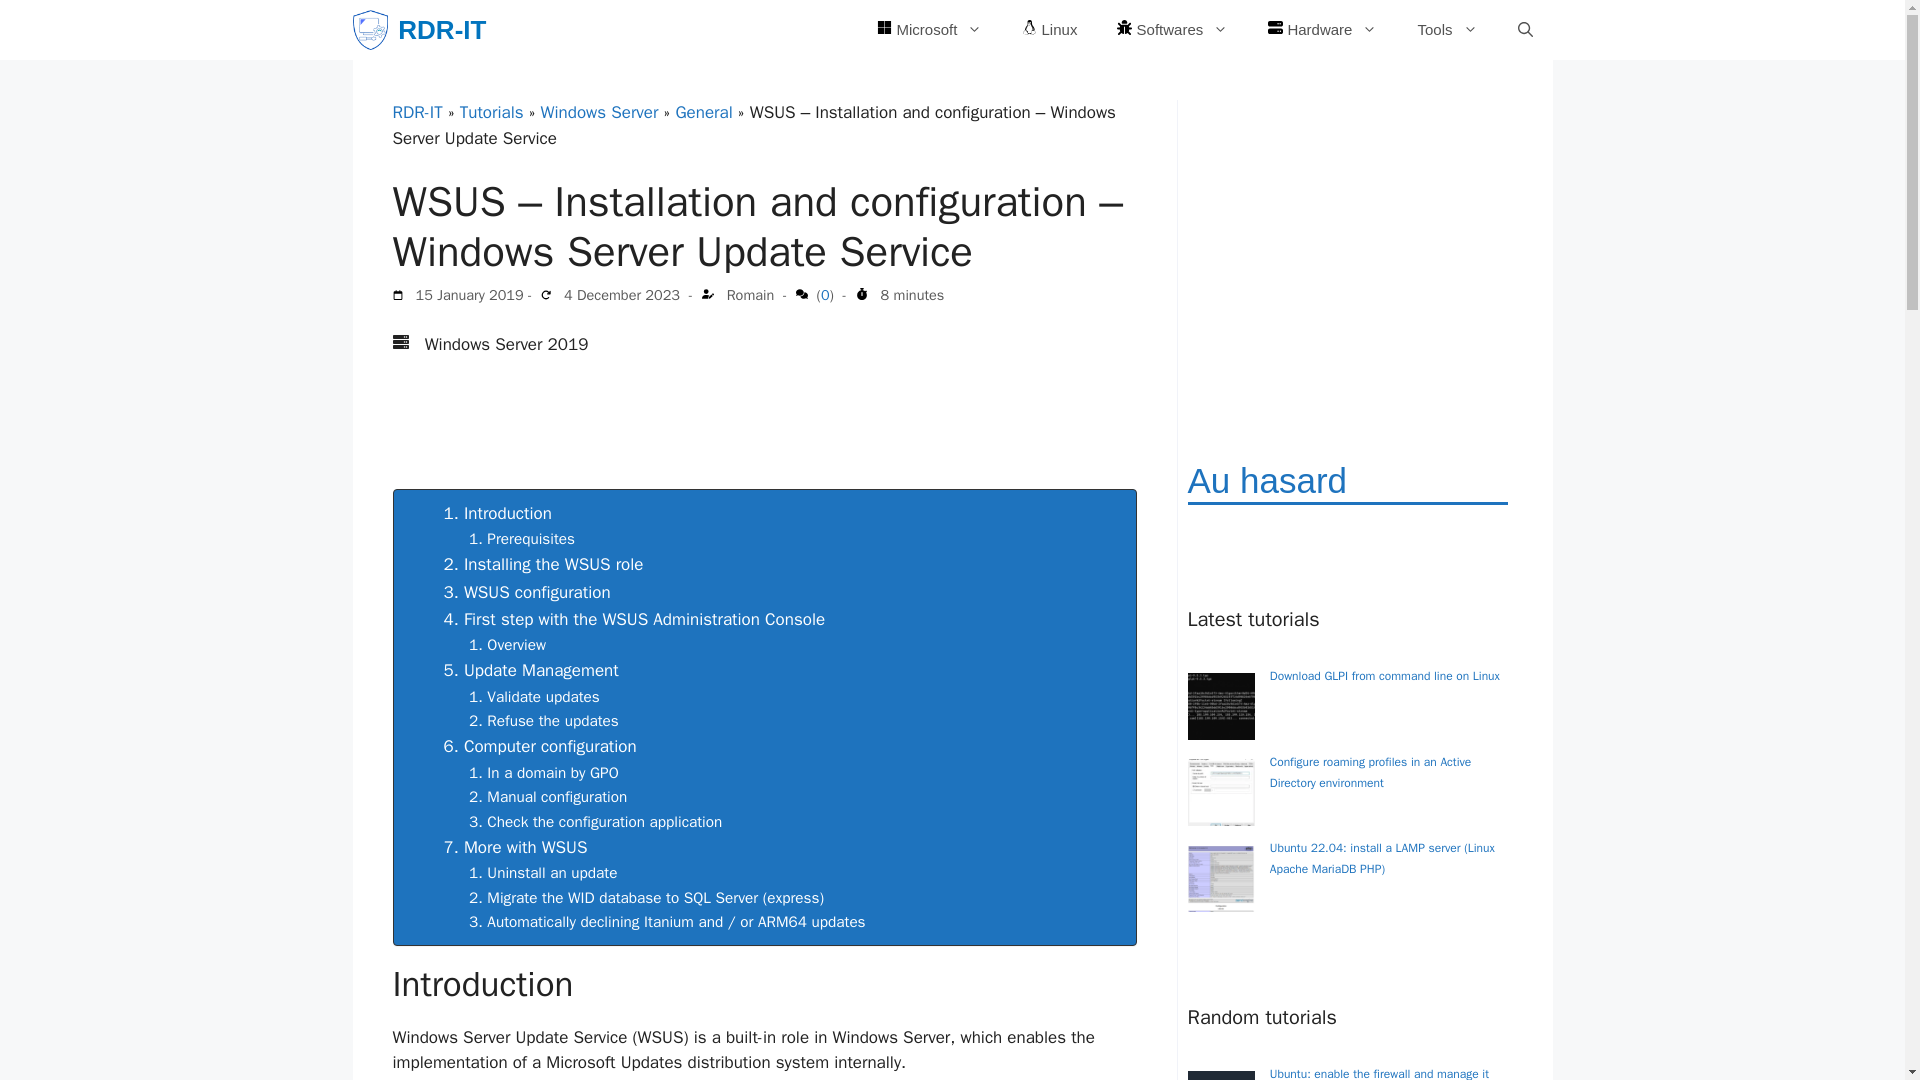  What do you see at coordinates (1172, 30) in the screenshot?
I see `Softwares` at bounding box center [1172, 30].